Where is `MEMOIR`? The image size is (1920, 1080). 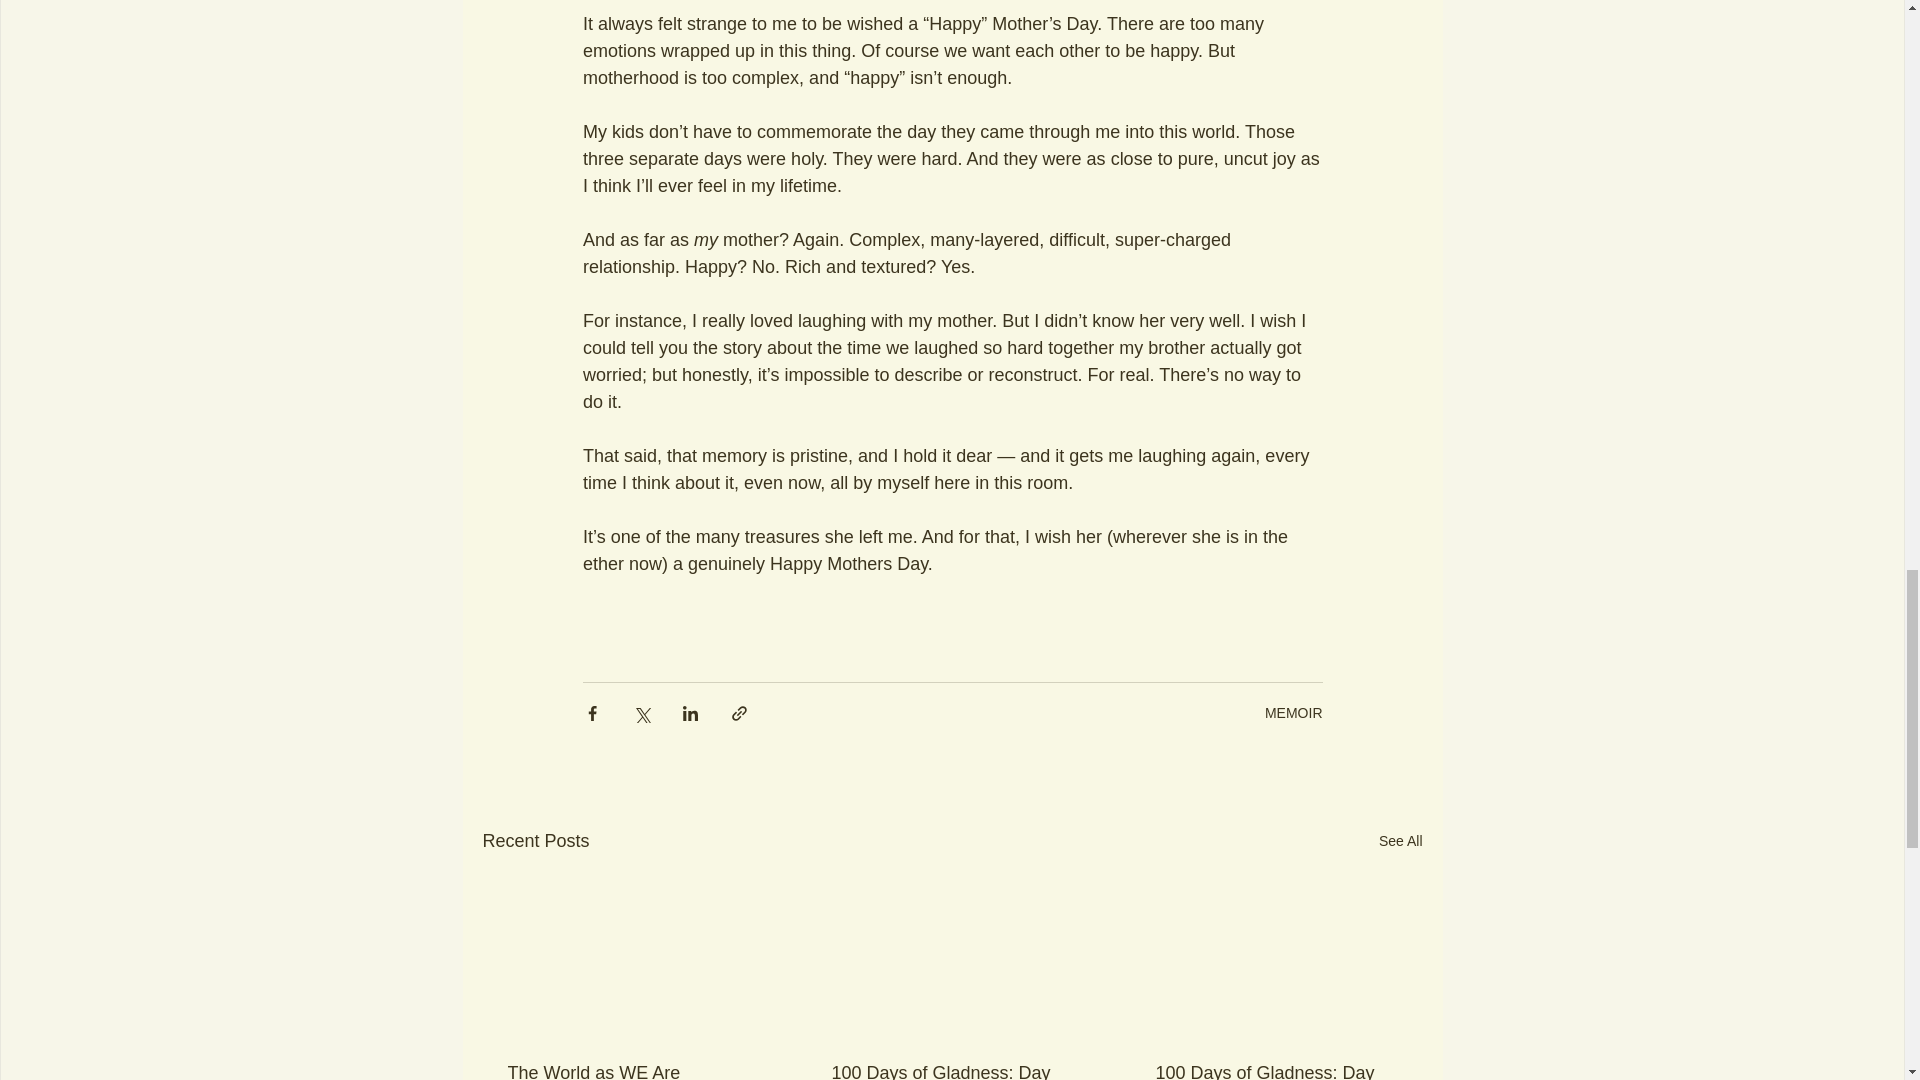 MEMOIR is located at coordinates (1294, 713).